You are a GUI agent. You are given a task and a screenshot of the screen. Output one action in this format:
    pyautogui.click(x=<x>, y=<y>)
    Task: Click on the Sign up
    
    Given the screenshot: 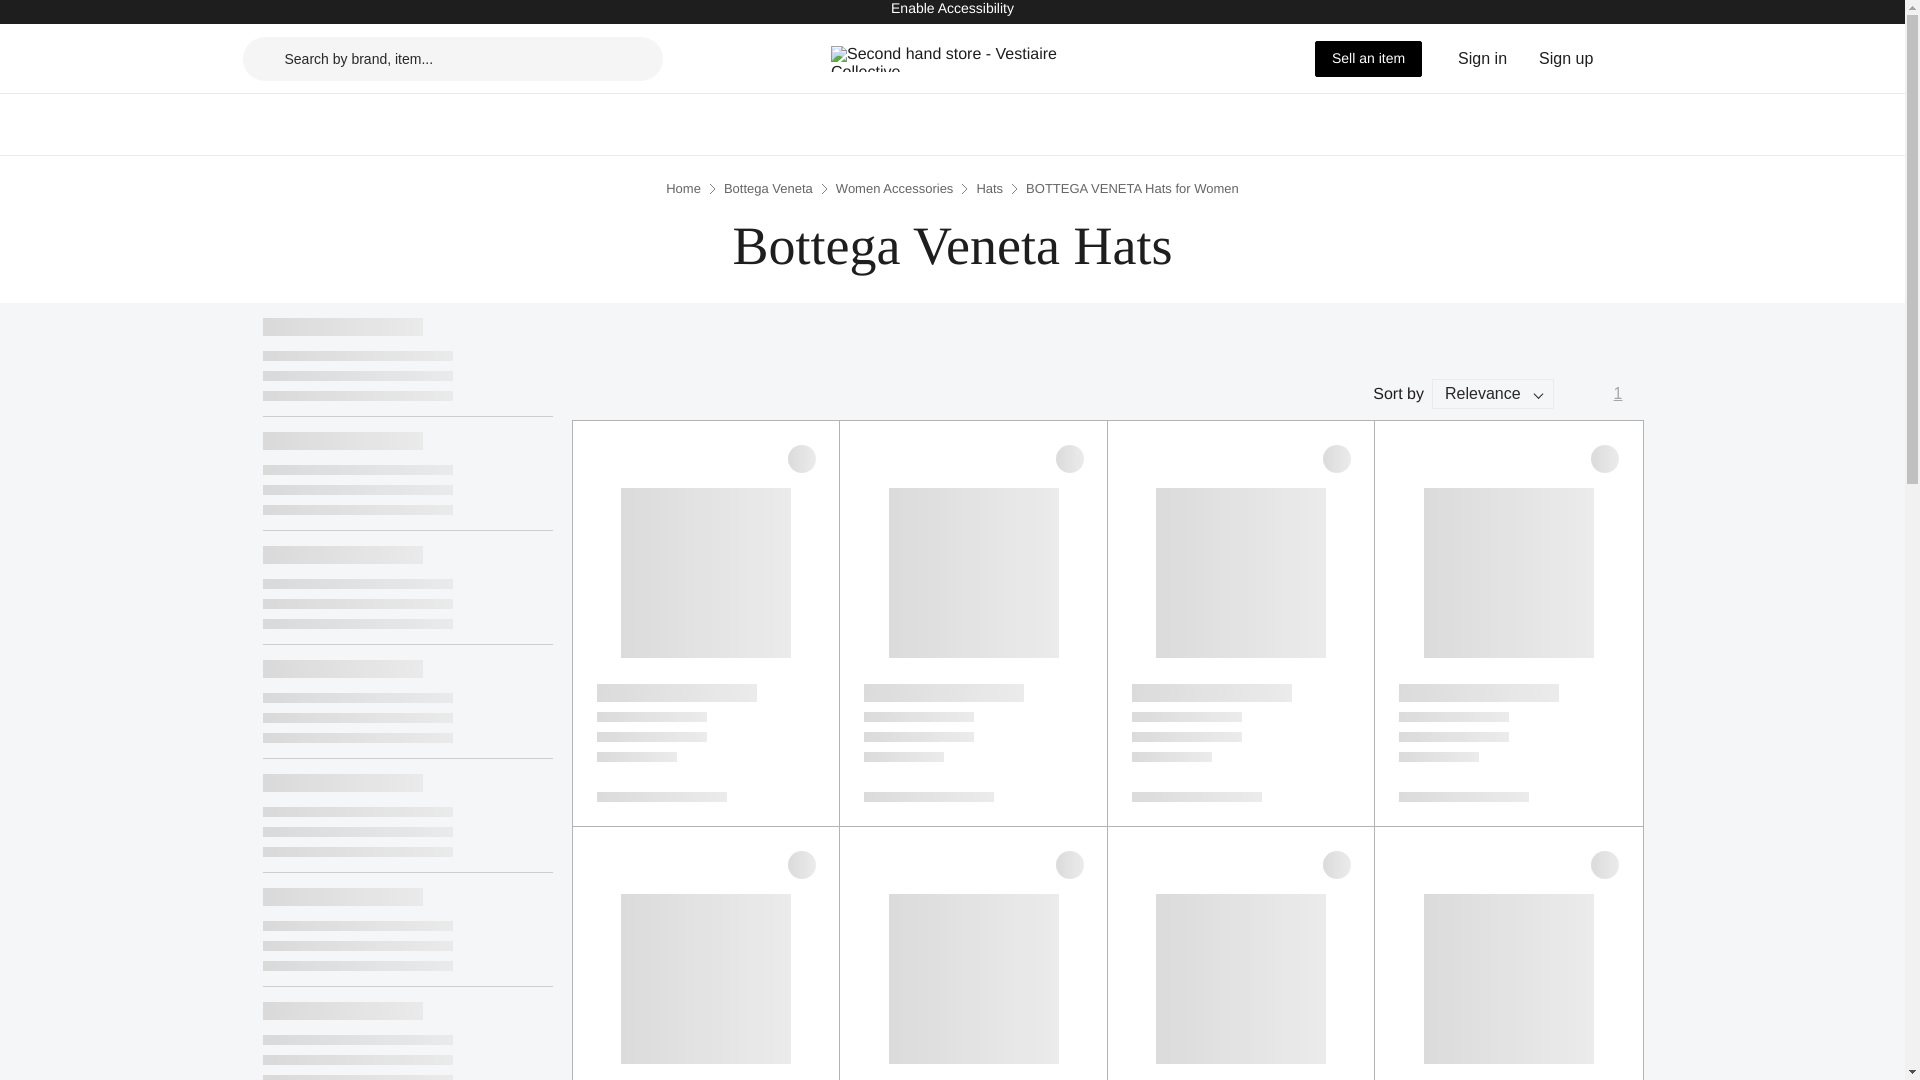 What is the action you would take?
    pyautogui.click(x=1566, y=58)
    